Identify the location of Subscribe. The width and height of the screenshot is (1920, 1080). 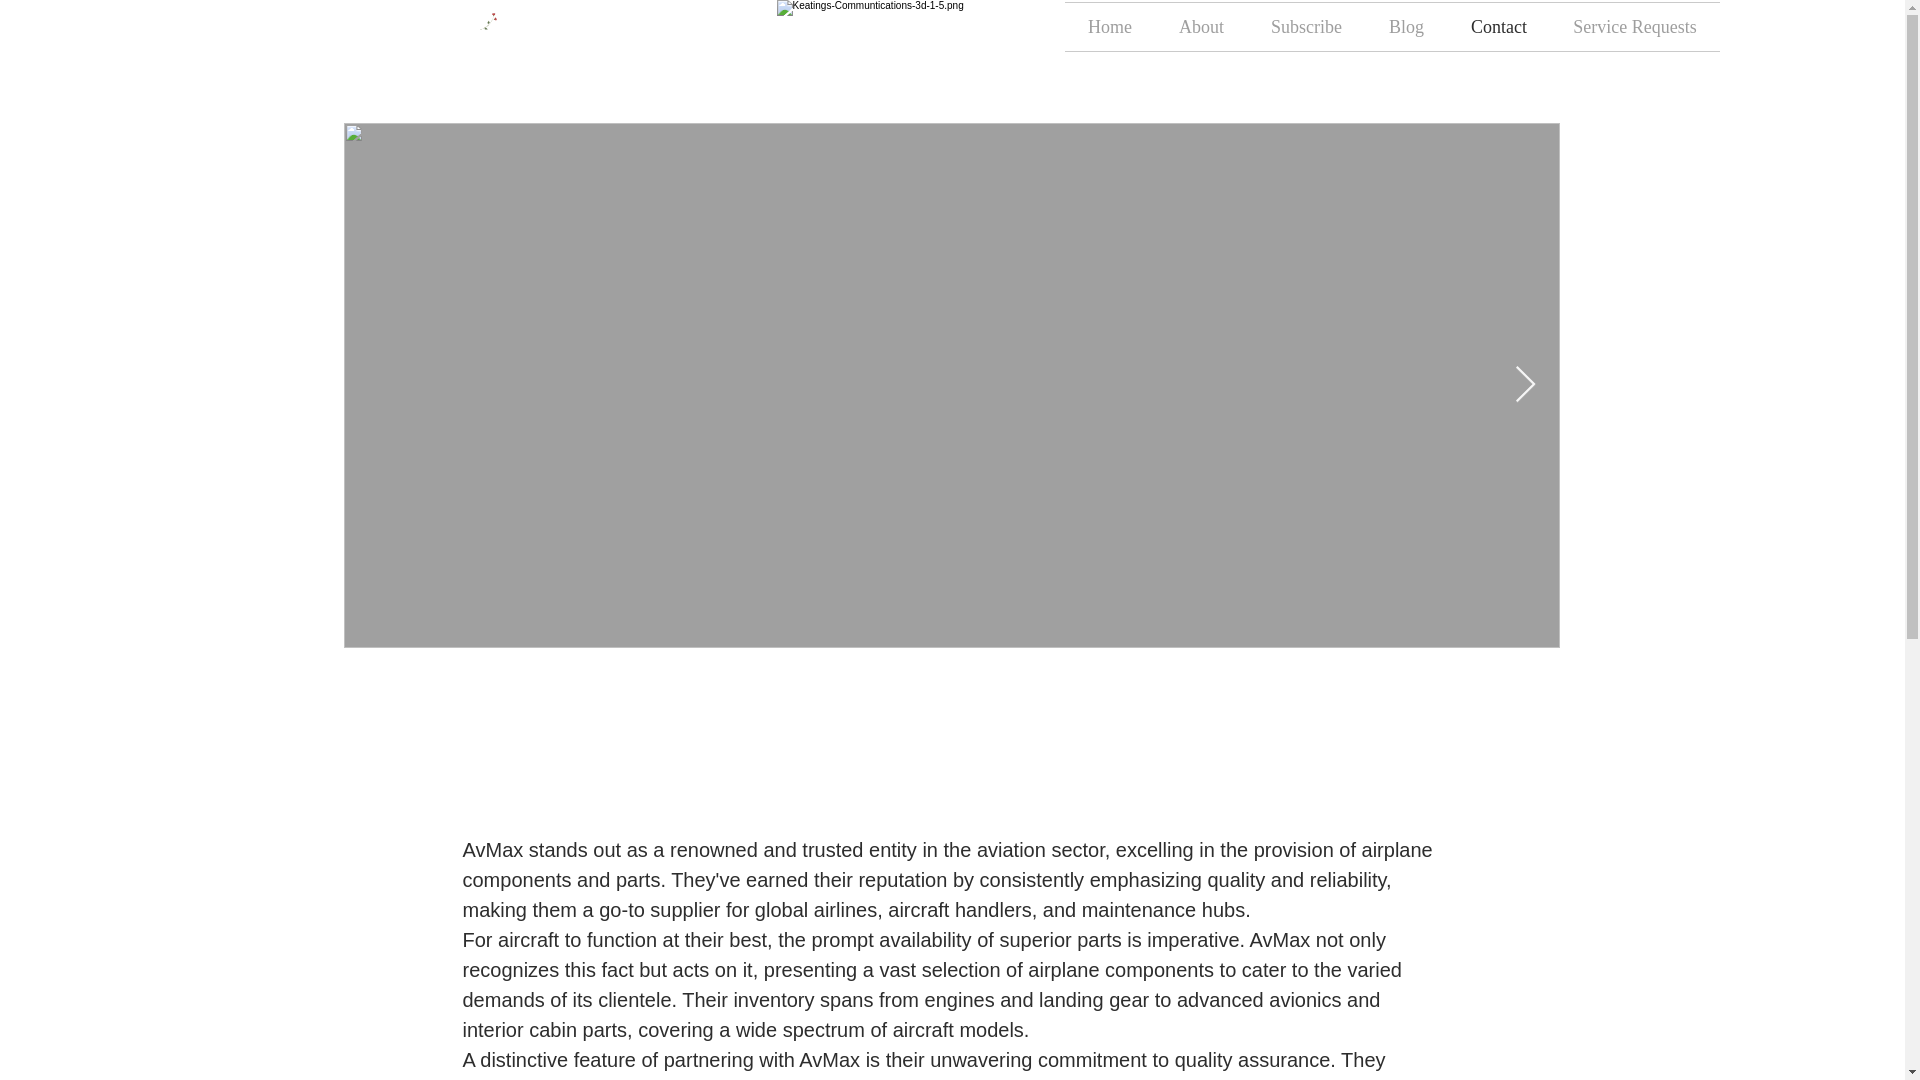
(1306, 26).